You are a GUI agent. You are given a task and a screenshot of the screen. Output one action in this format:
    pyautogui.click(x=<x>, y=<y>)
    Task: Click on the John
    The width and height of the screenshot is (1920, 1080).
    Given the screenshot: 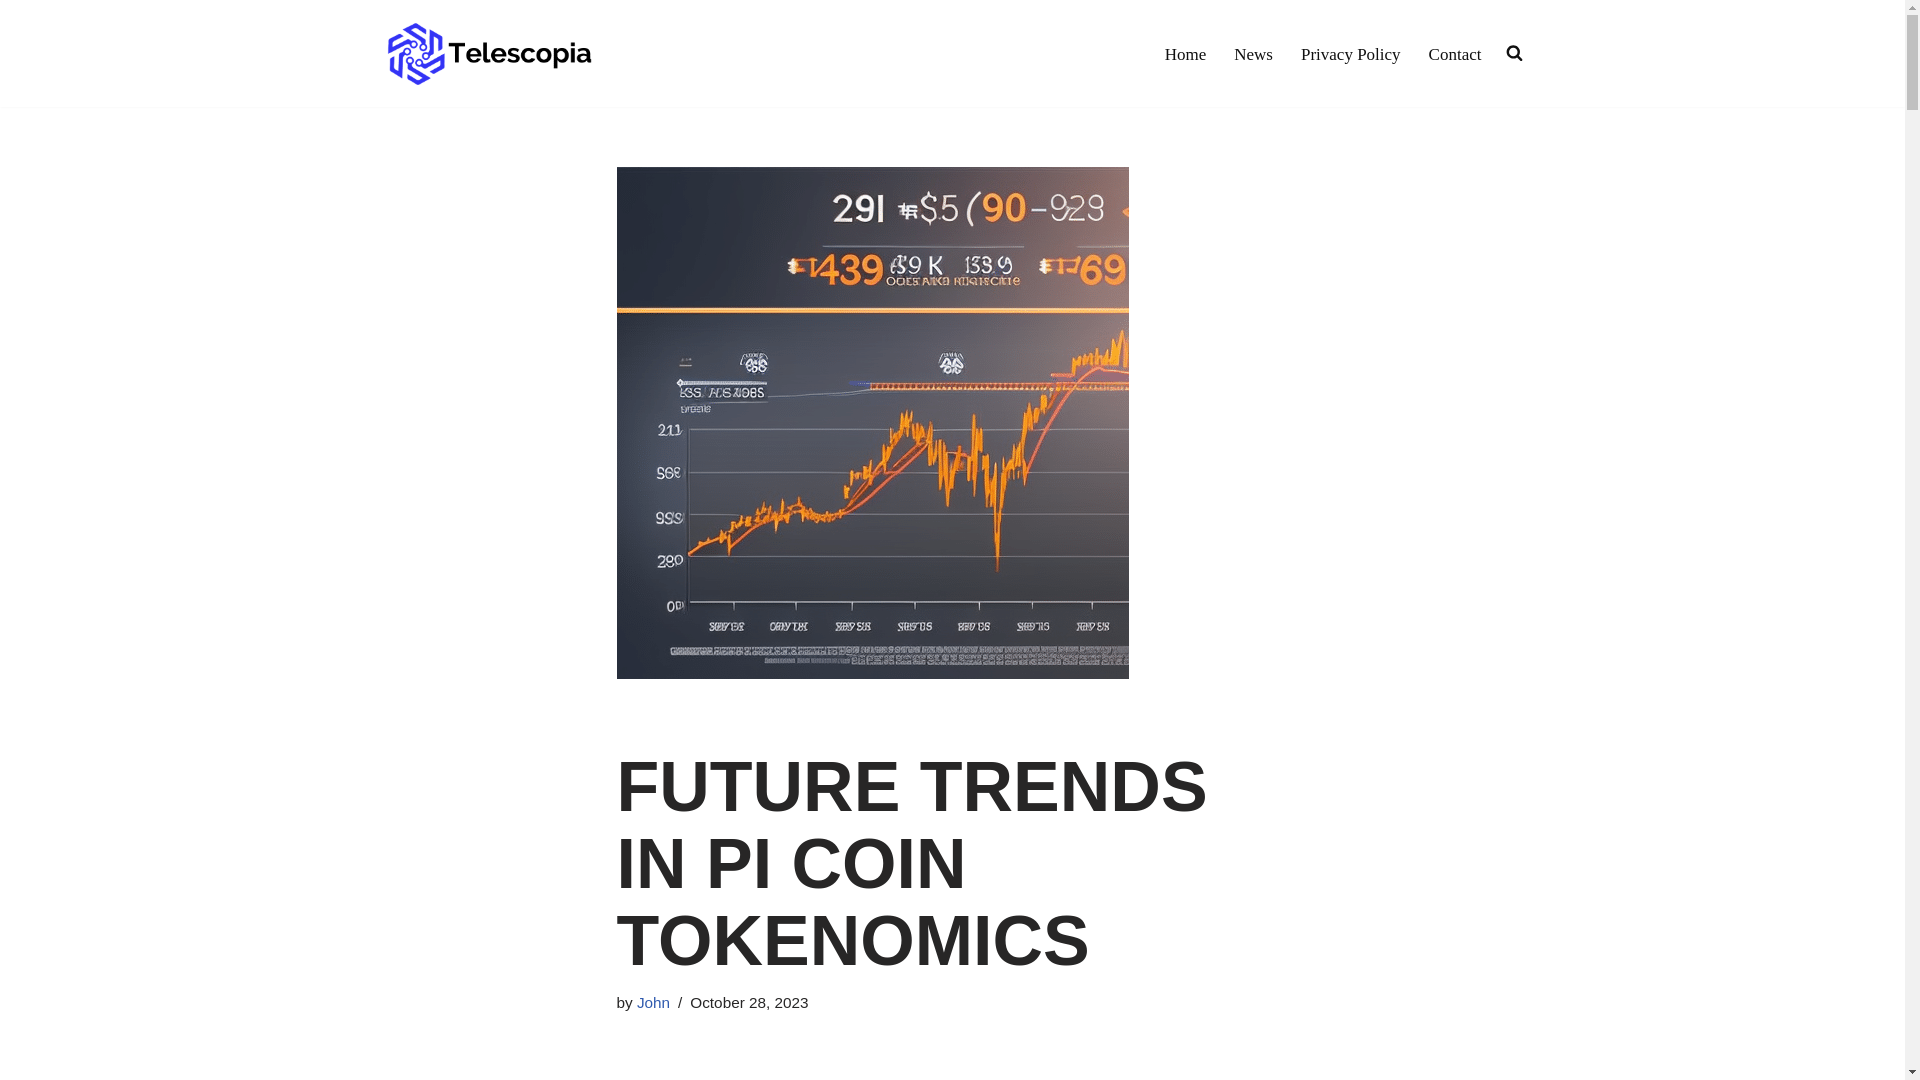 What is the action you would take?
    pyautogui.click(x=654, y=1002)
    